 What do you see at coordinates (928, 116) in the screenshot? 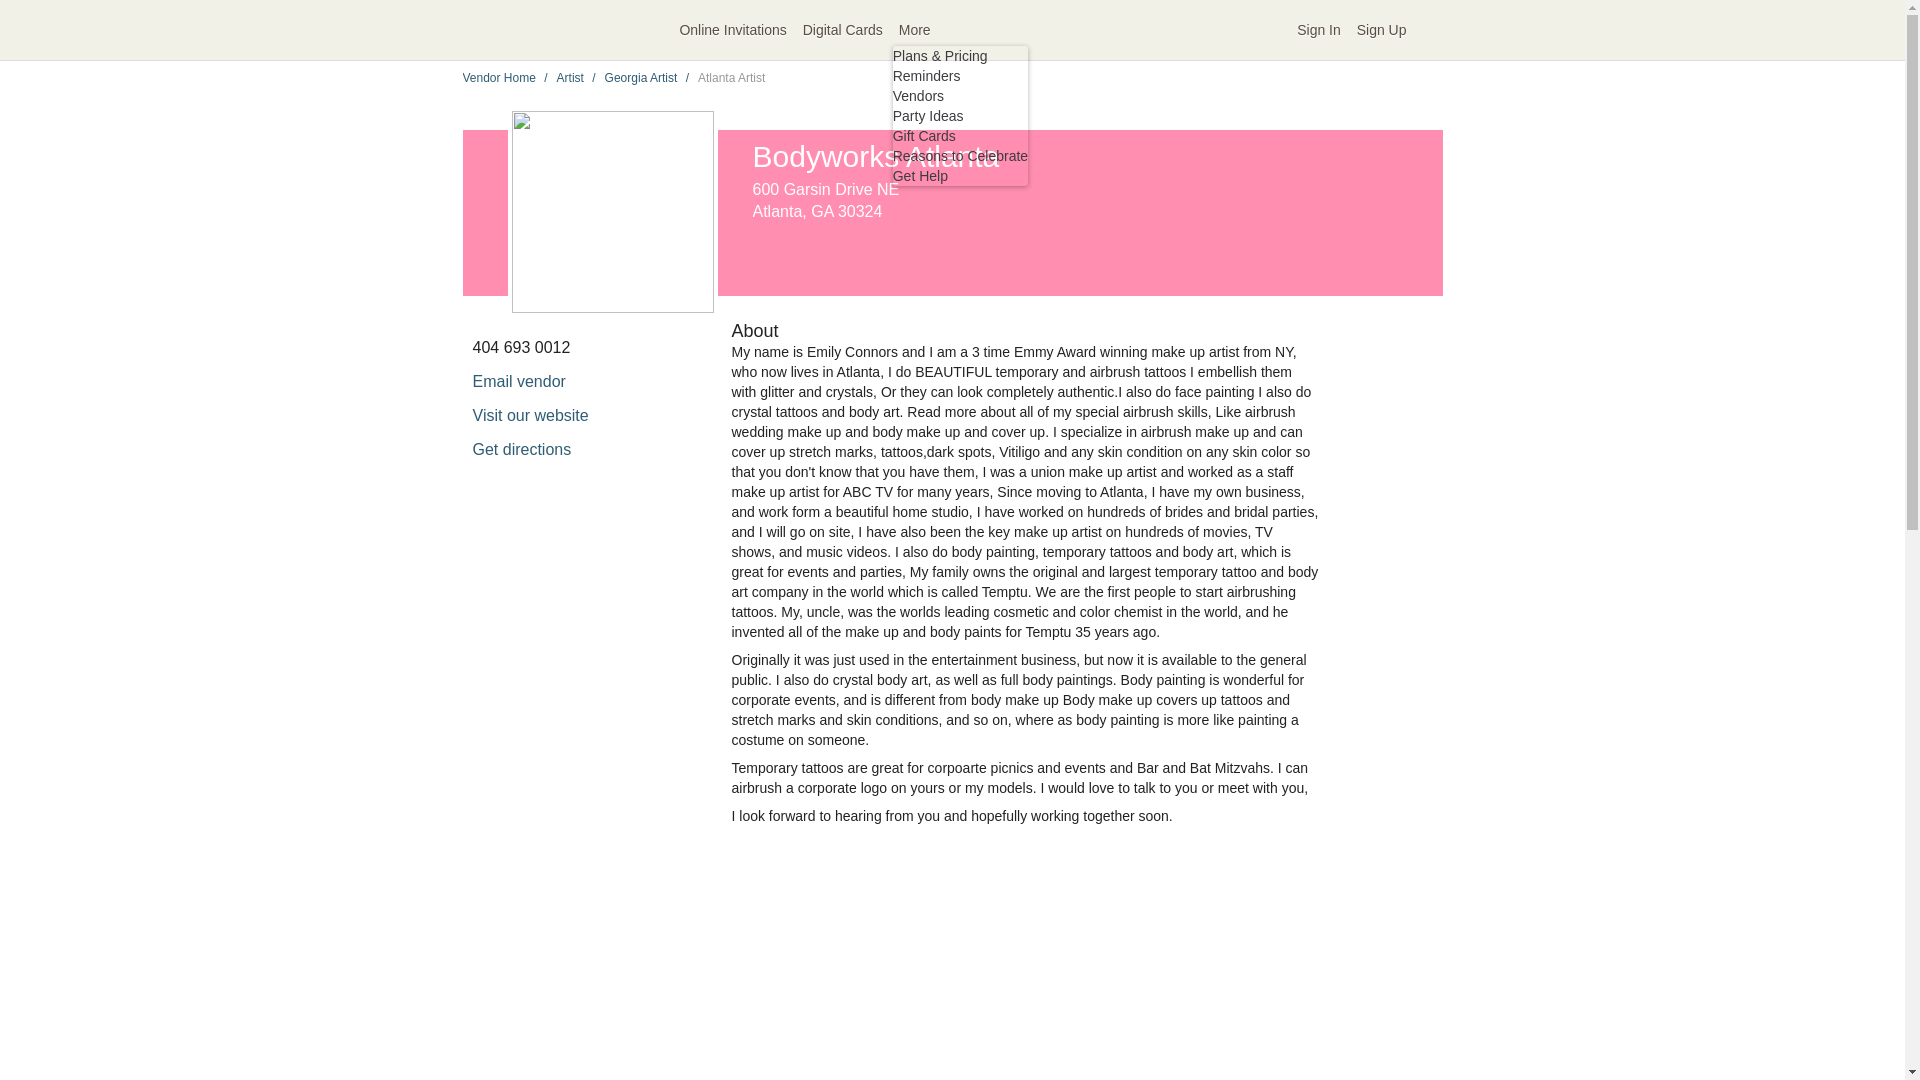
I see `Party Advice and Ideas` at bounding box center [928, 116].